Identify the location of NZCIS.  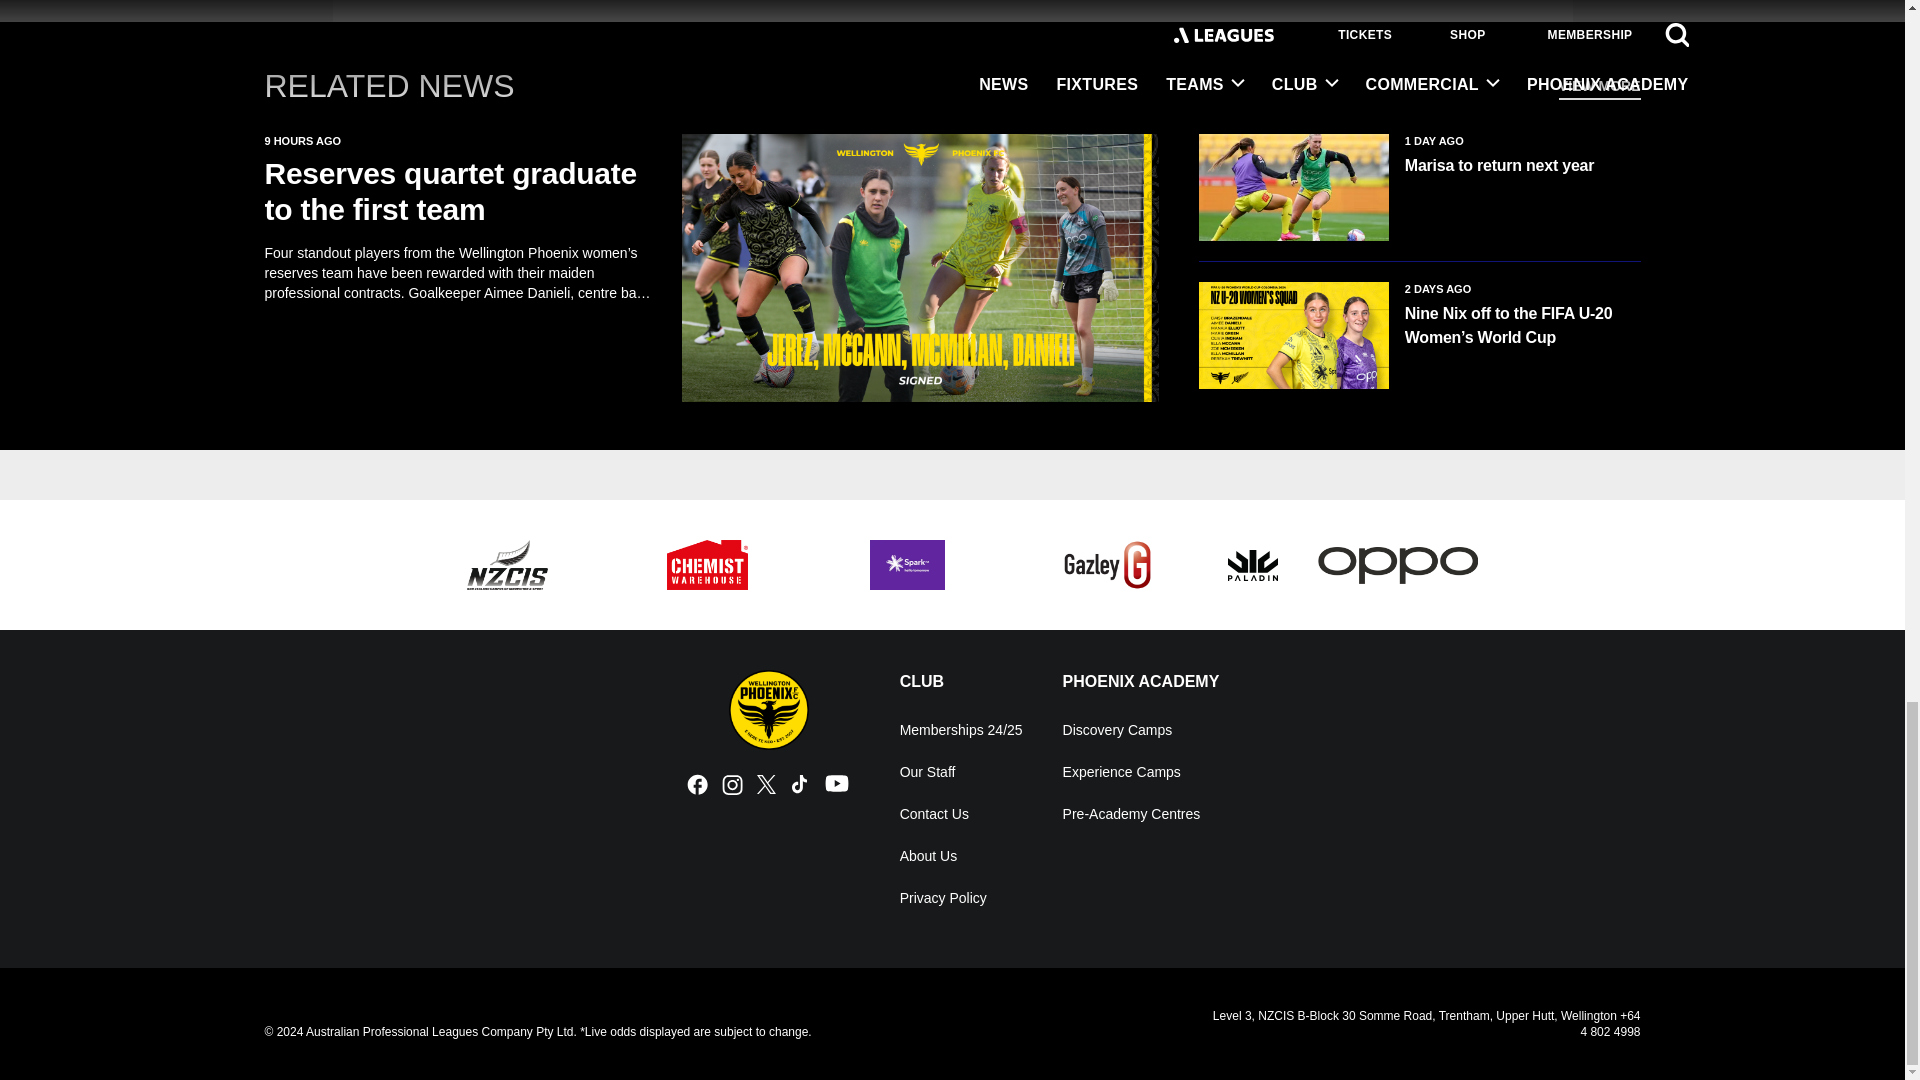
(508, 564).